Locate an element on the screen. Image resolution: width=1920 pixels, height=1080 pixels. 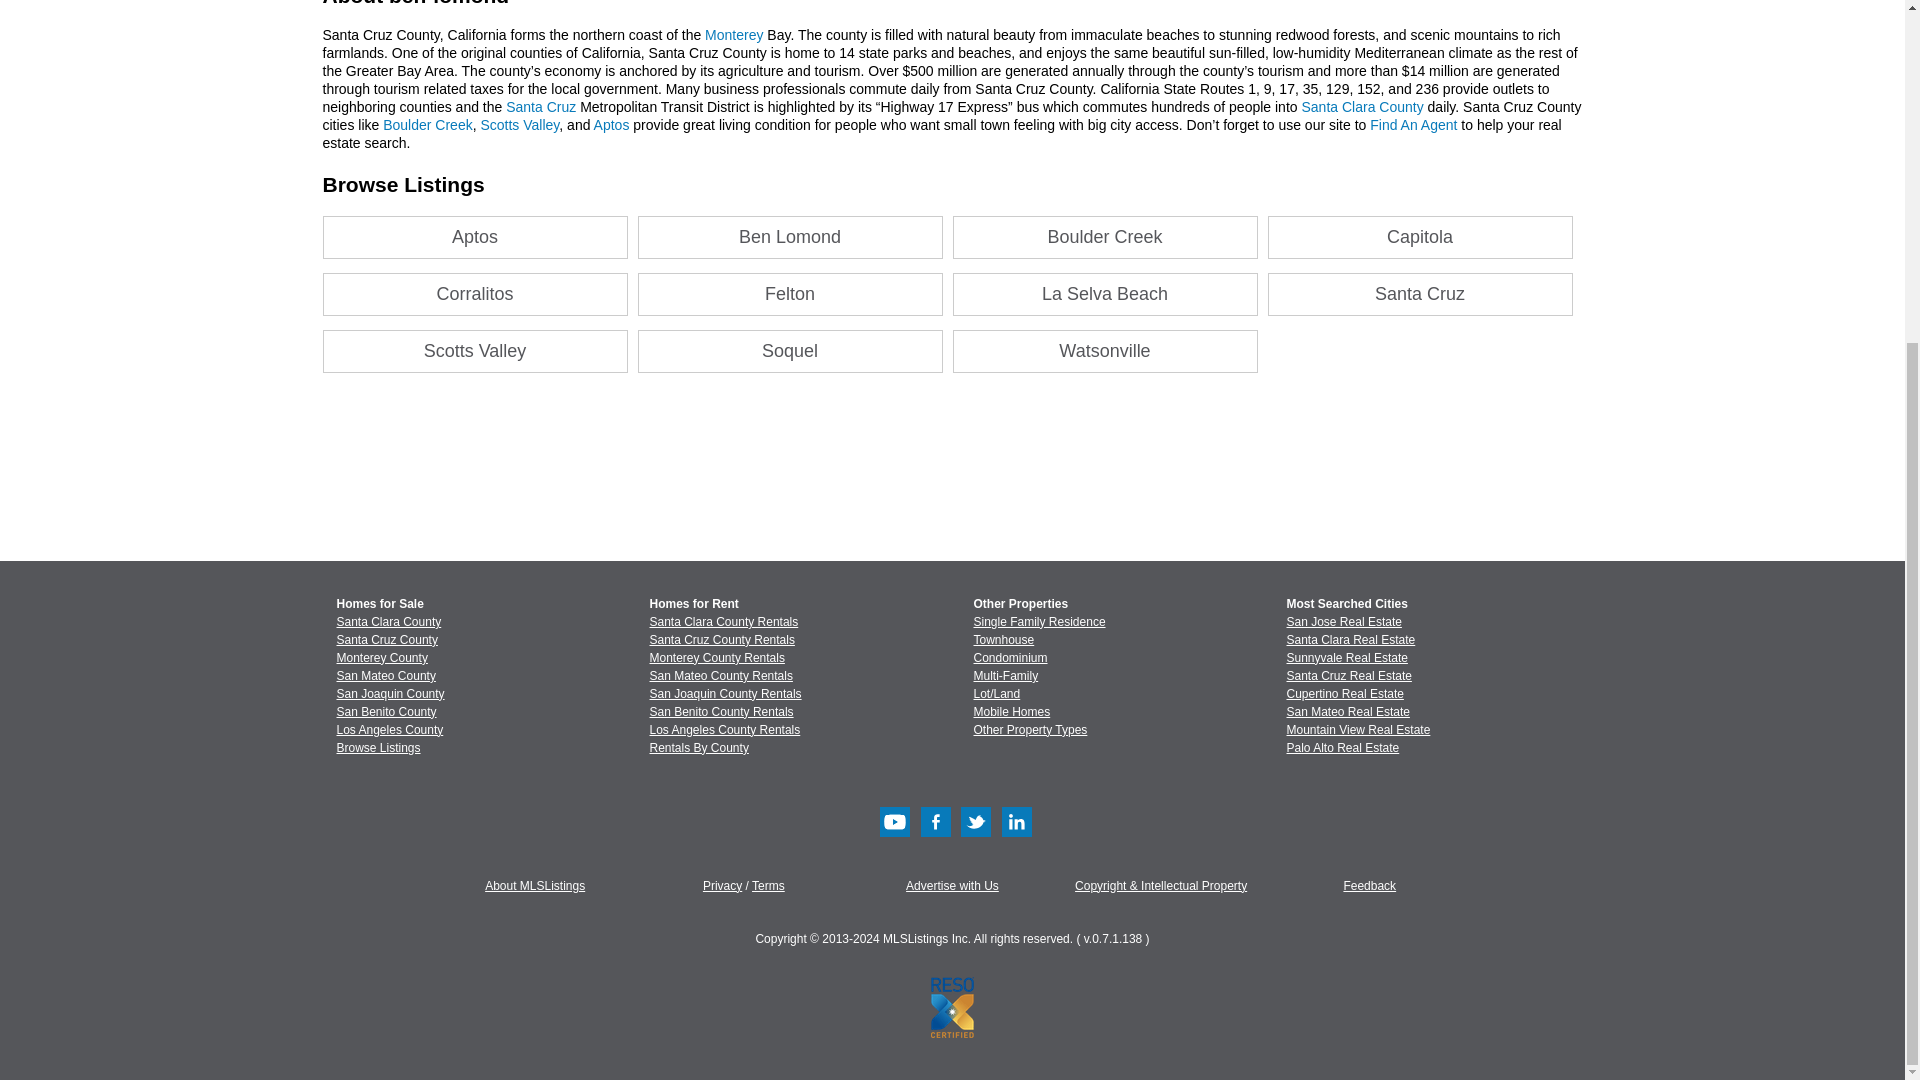
View Homes for Sale In Los Angeles County is located at coordinates (390, 729).